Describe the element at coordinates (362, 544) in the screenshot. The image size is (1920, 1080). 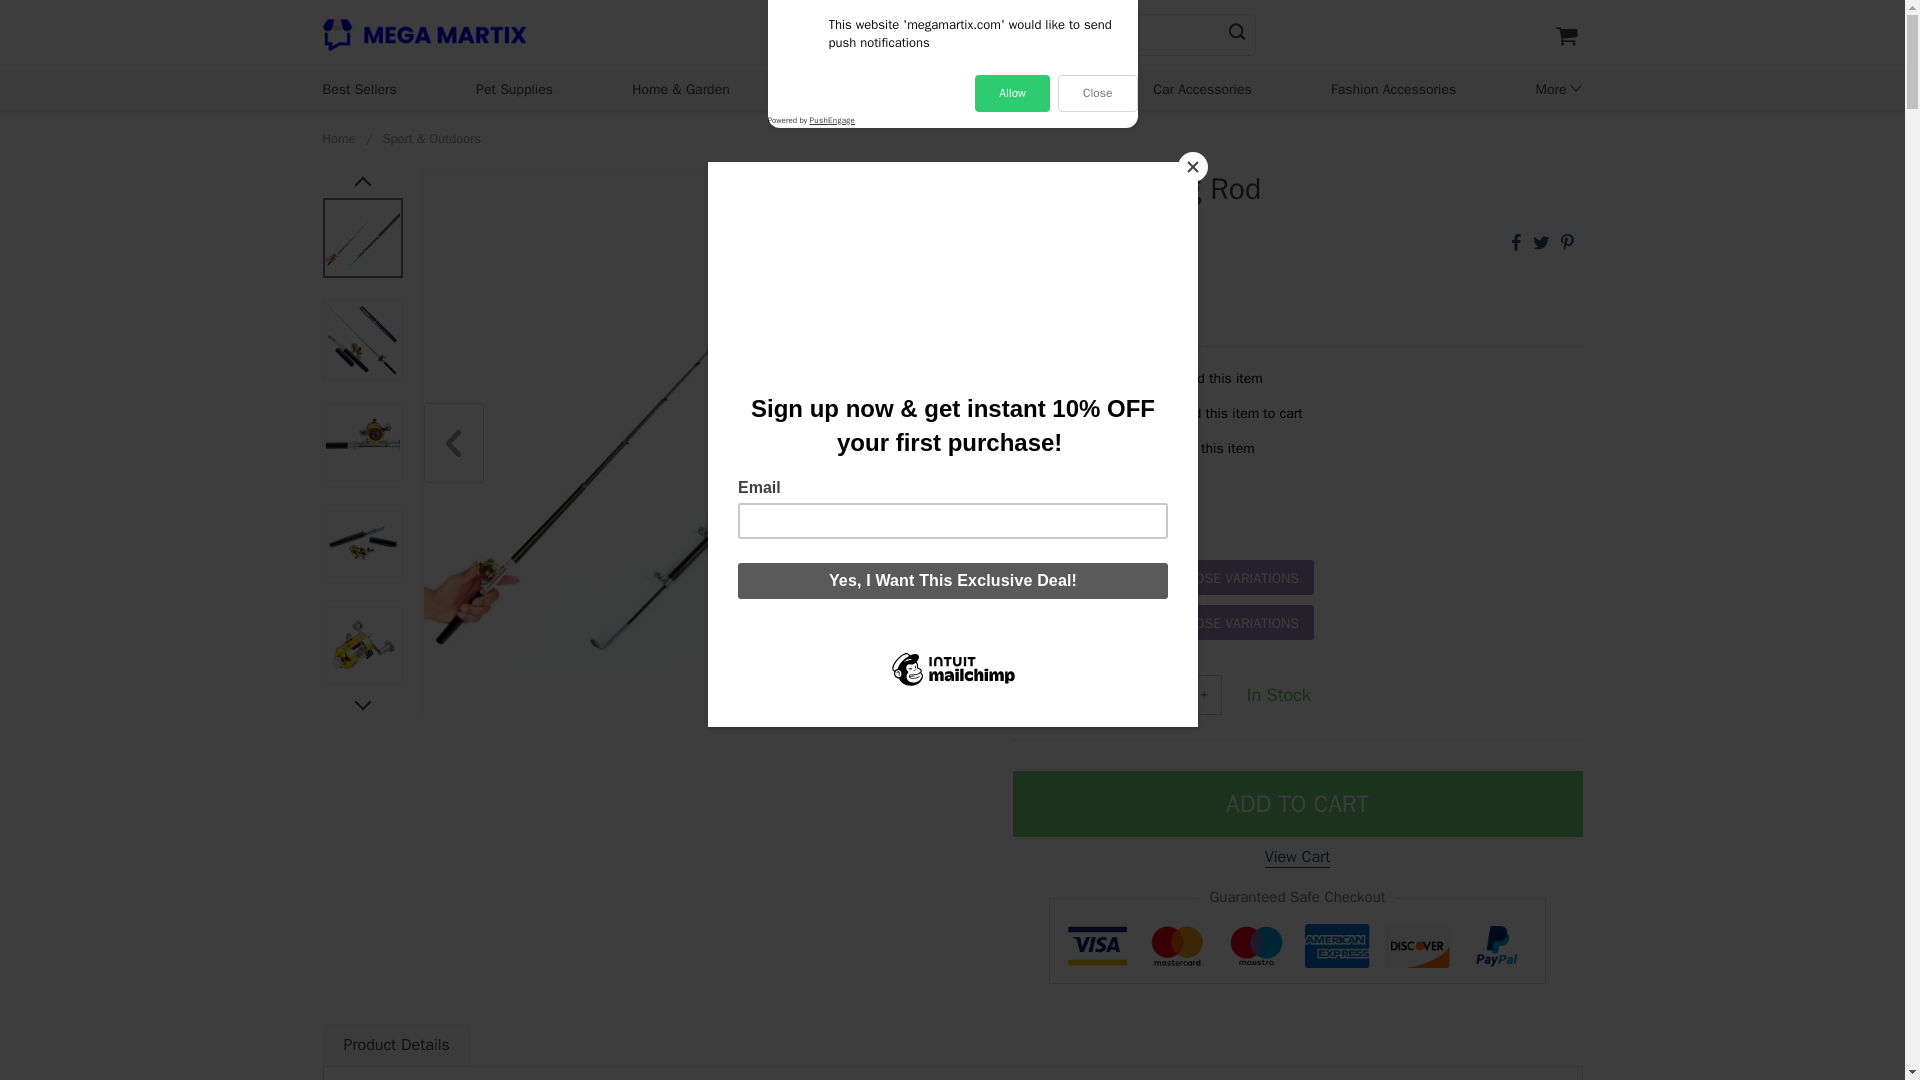
I see `4343-ab2ac8.jpg` at that location.